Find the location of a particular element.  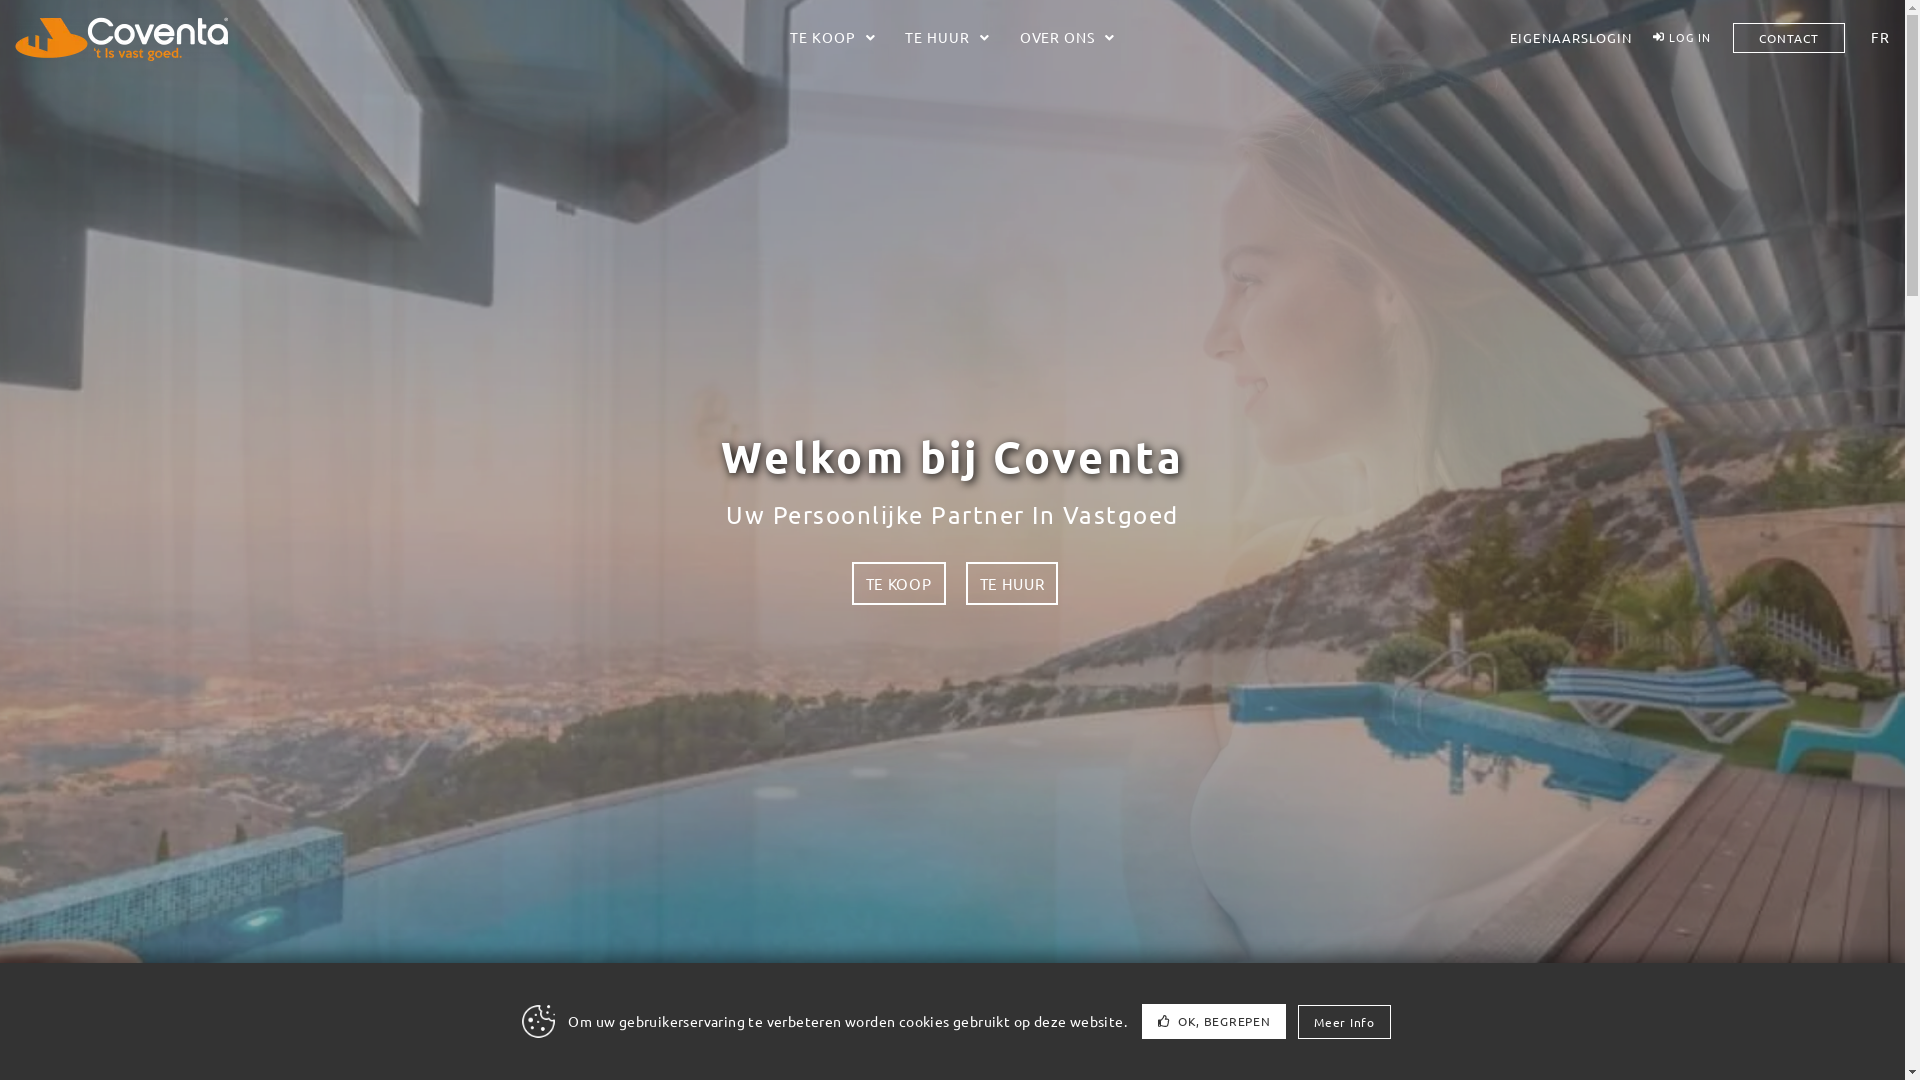

OK, BEGREPEN is located at coordinates (1214, 1022).